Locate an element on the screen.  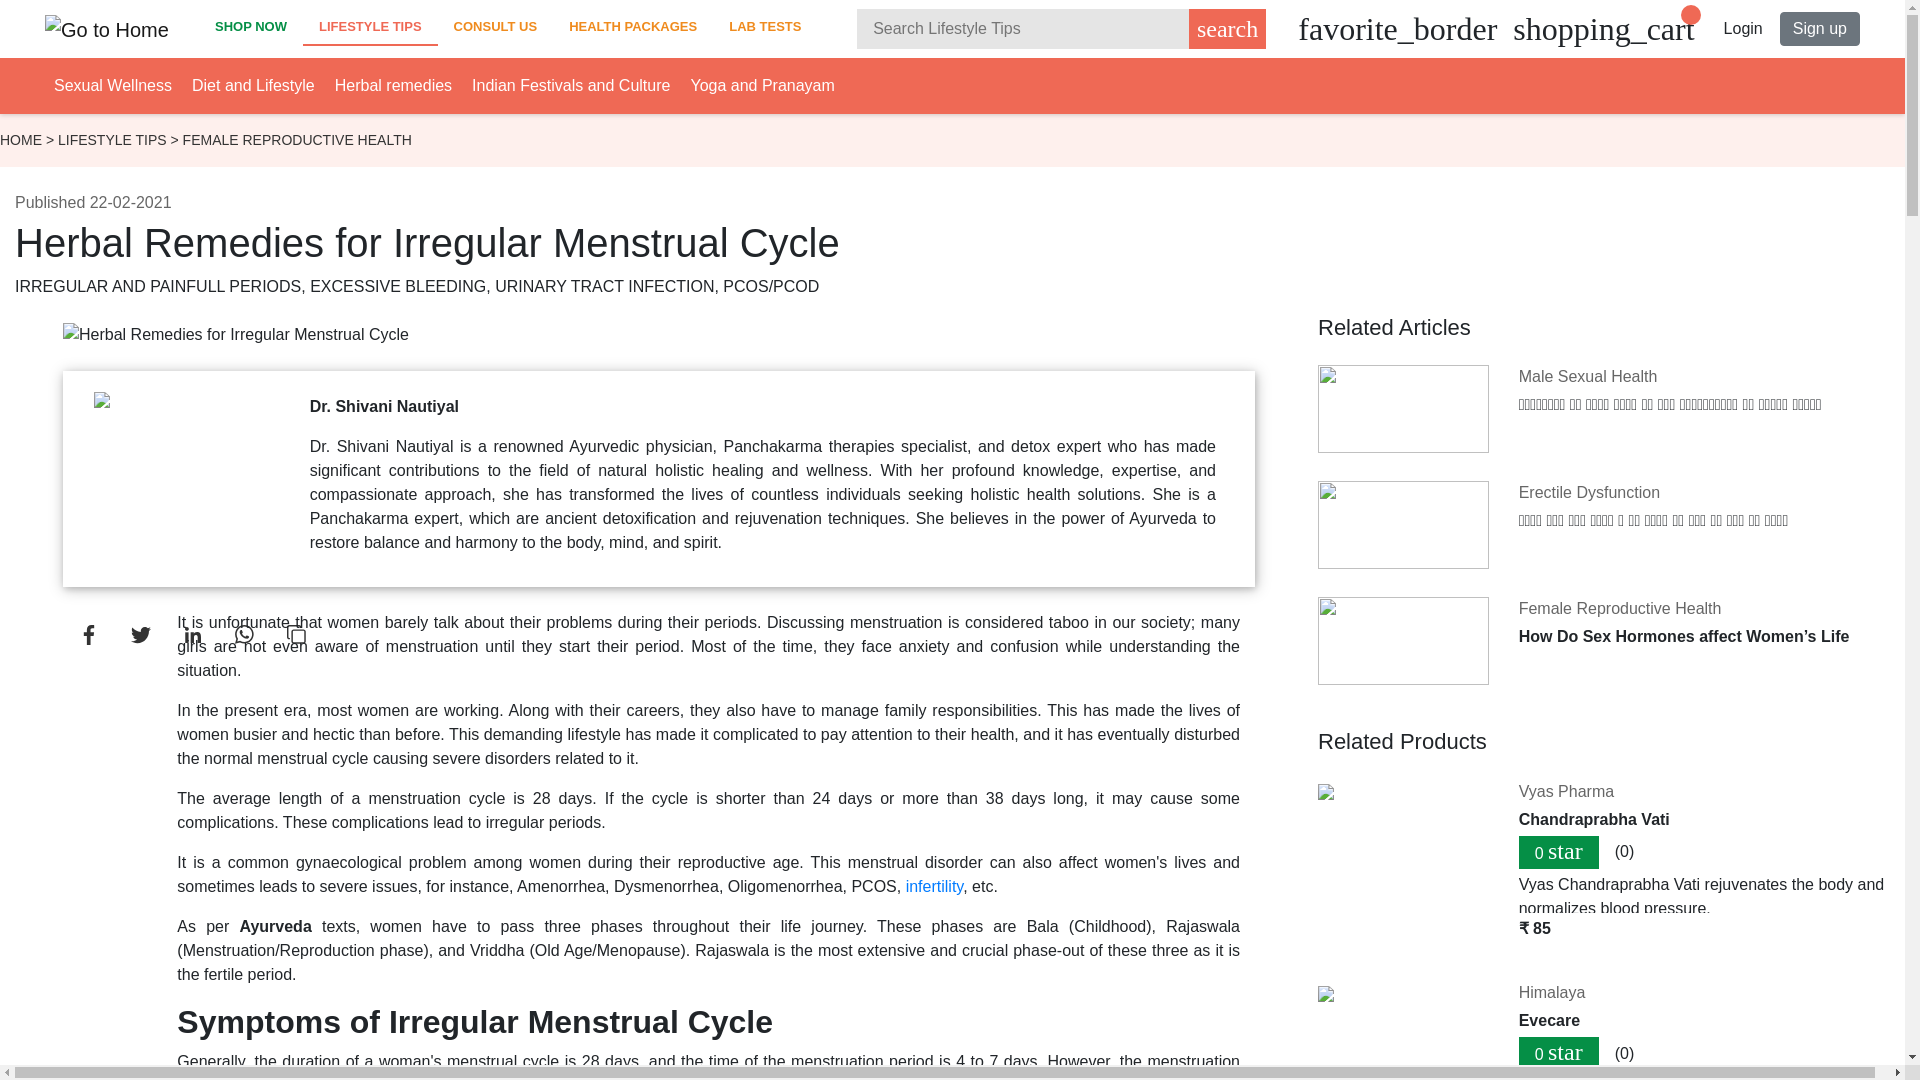
search is located at coordinates (1226, 28).